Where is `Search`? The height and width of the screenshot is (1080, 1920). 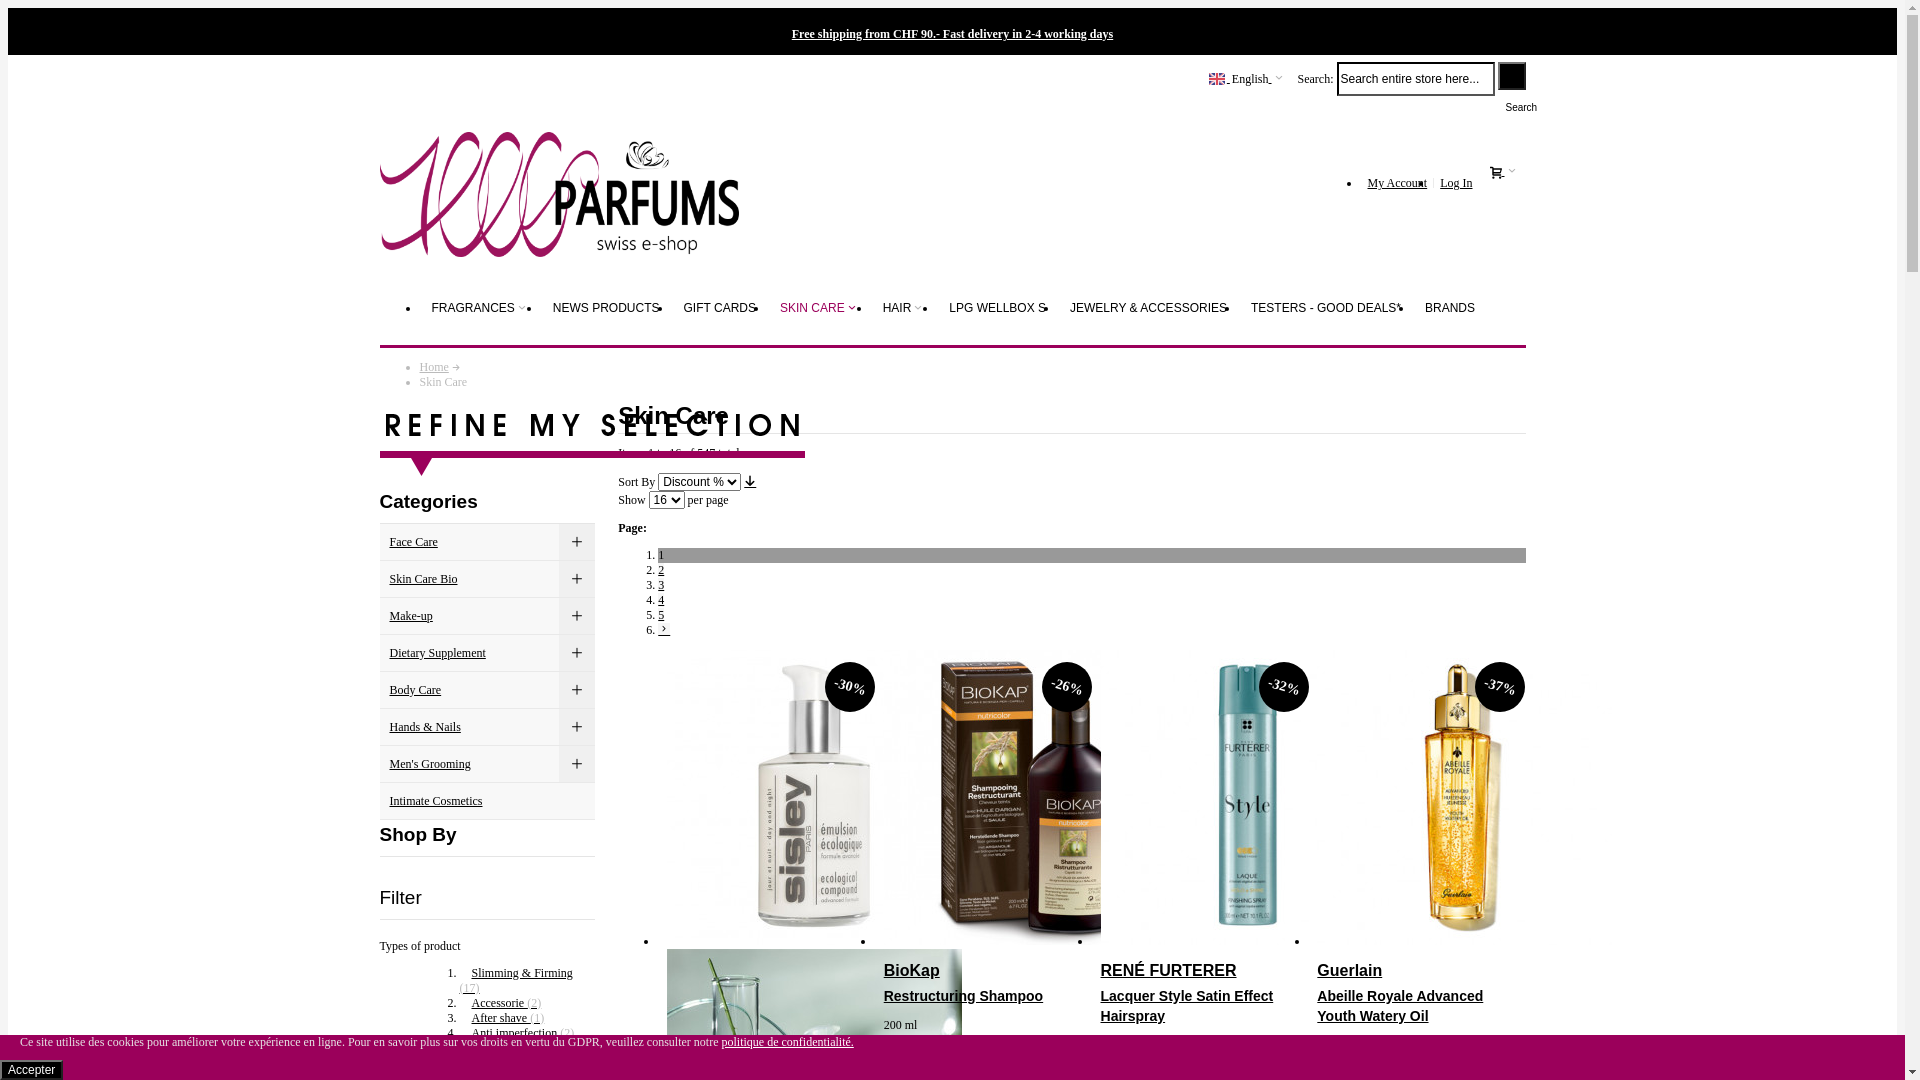 Search is located at coordinates (1512, 76).